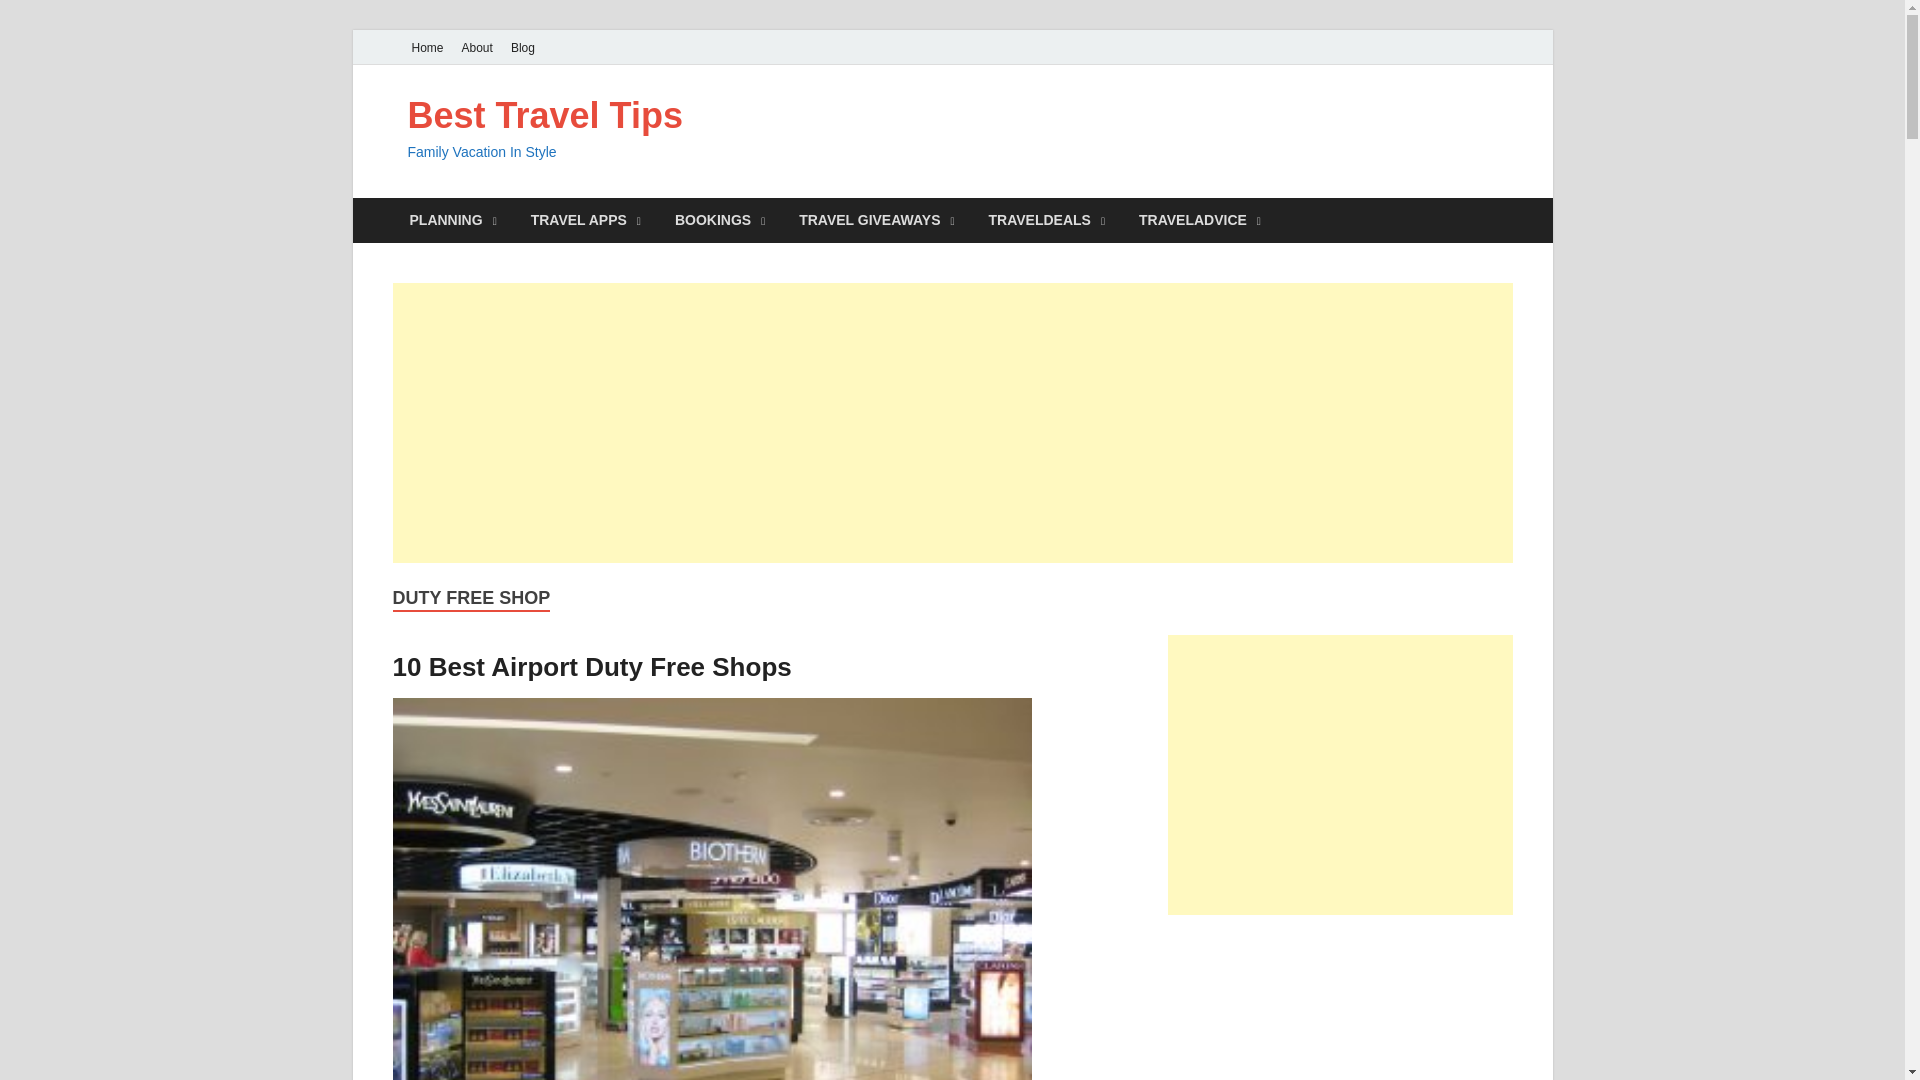 Image resolution: width=1920 pixels, height=1080 pixels. Describe the element at coordinates (1200, 220) in the screenshot. I see `TRAVELADVICE` at that location.